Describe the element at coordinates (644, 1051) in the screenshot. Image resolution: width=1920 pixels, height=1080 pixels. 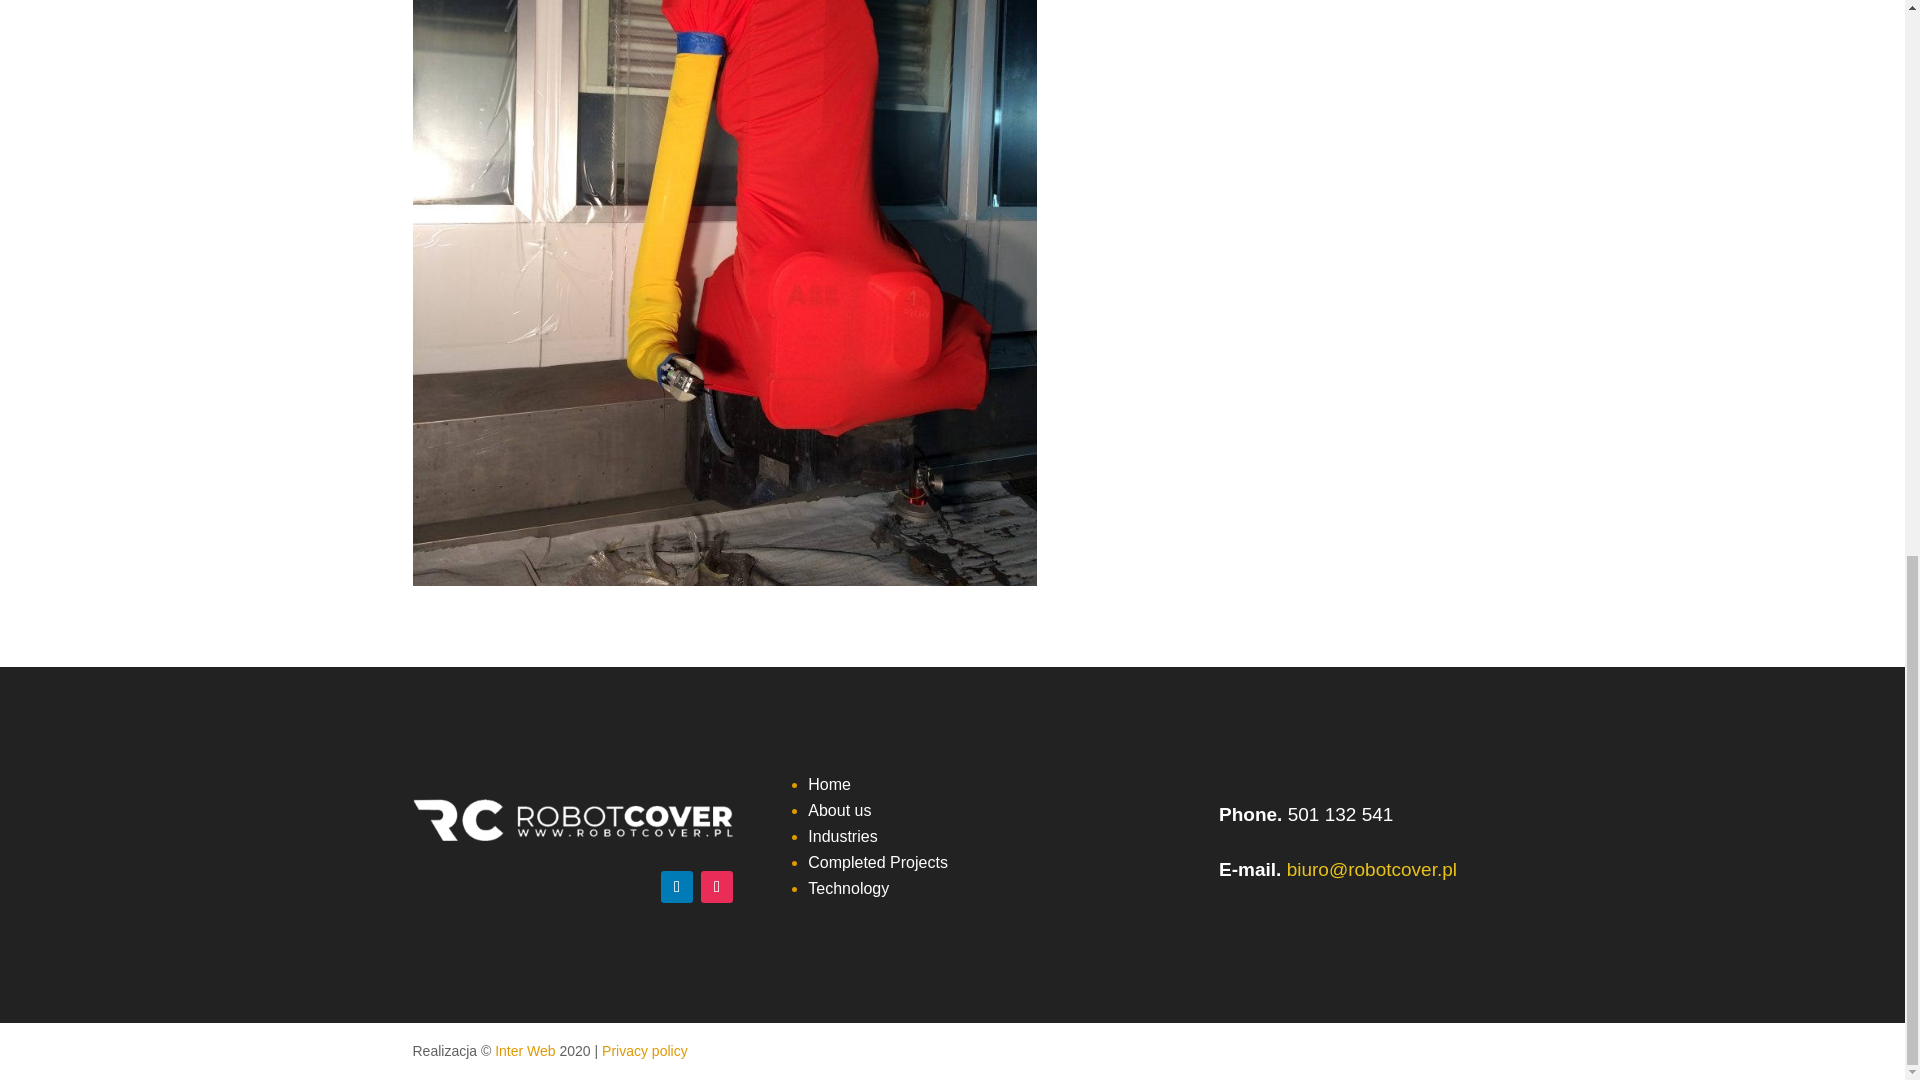
I see `Privacy policy` at that location.